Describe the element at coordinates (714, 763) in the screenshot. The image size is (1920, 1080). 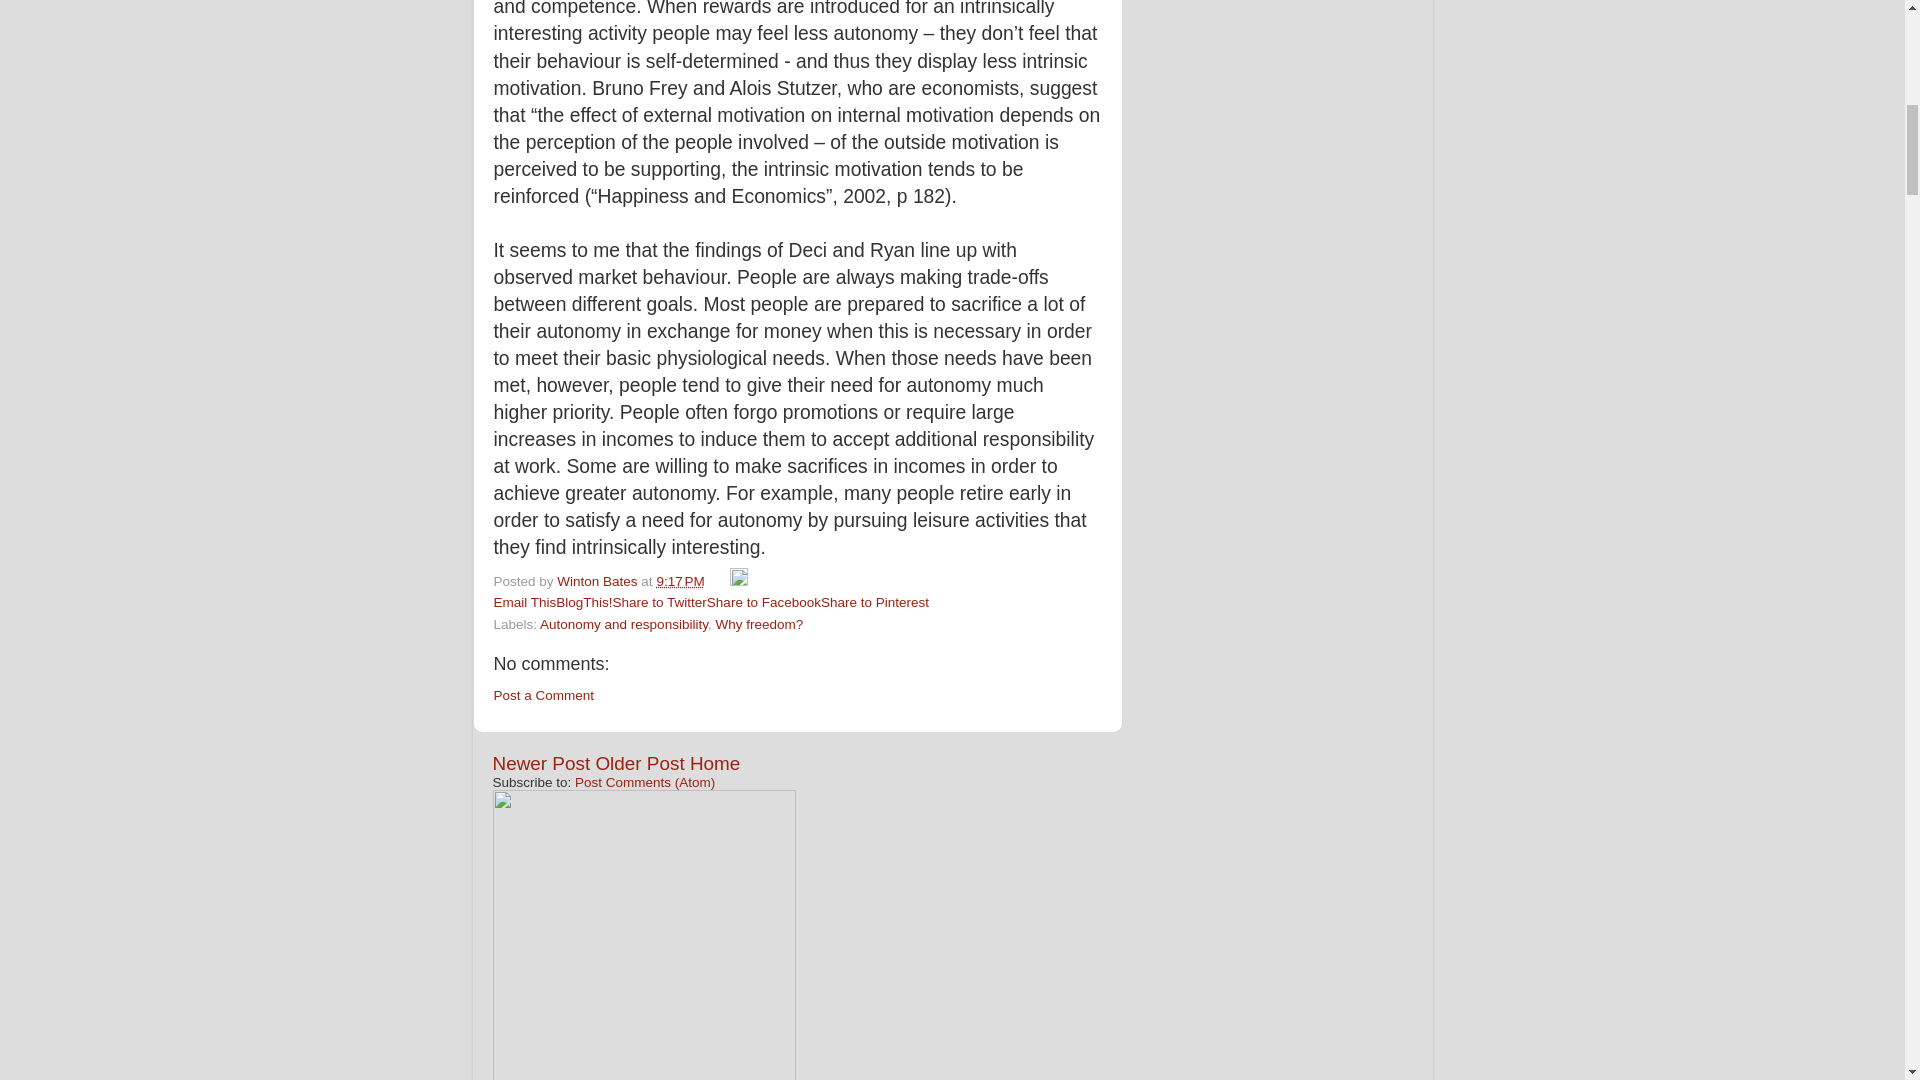
I see `Home` at that location.